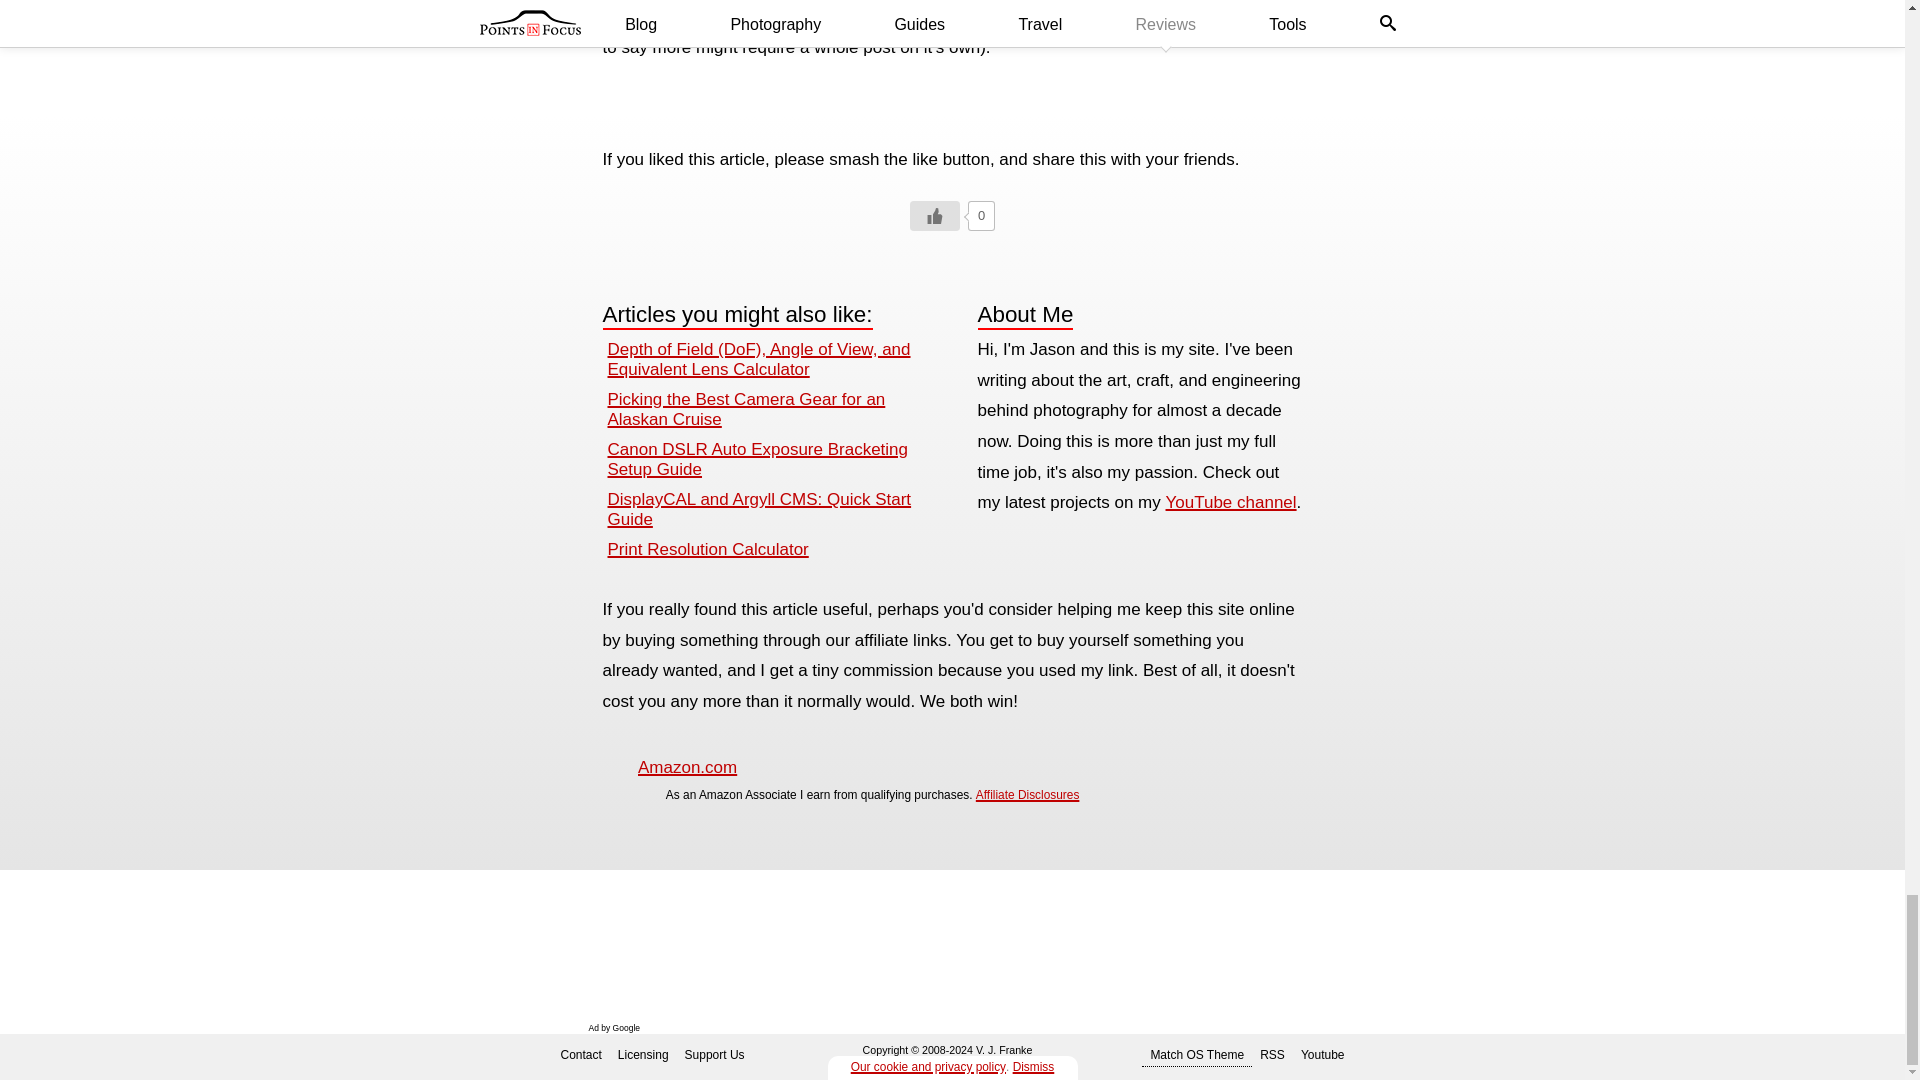 This screenshot has width=1920, height=1080. Describe the element at coordinates (708, 550) in the screenshot. I see `Print Resolution Calcualtor` at that location.